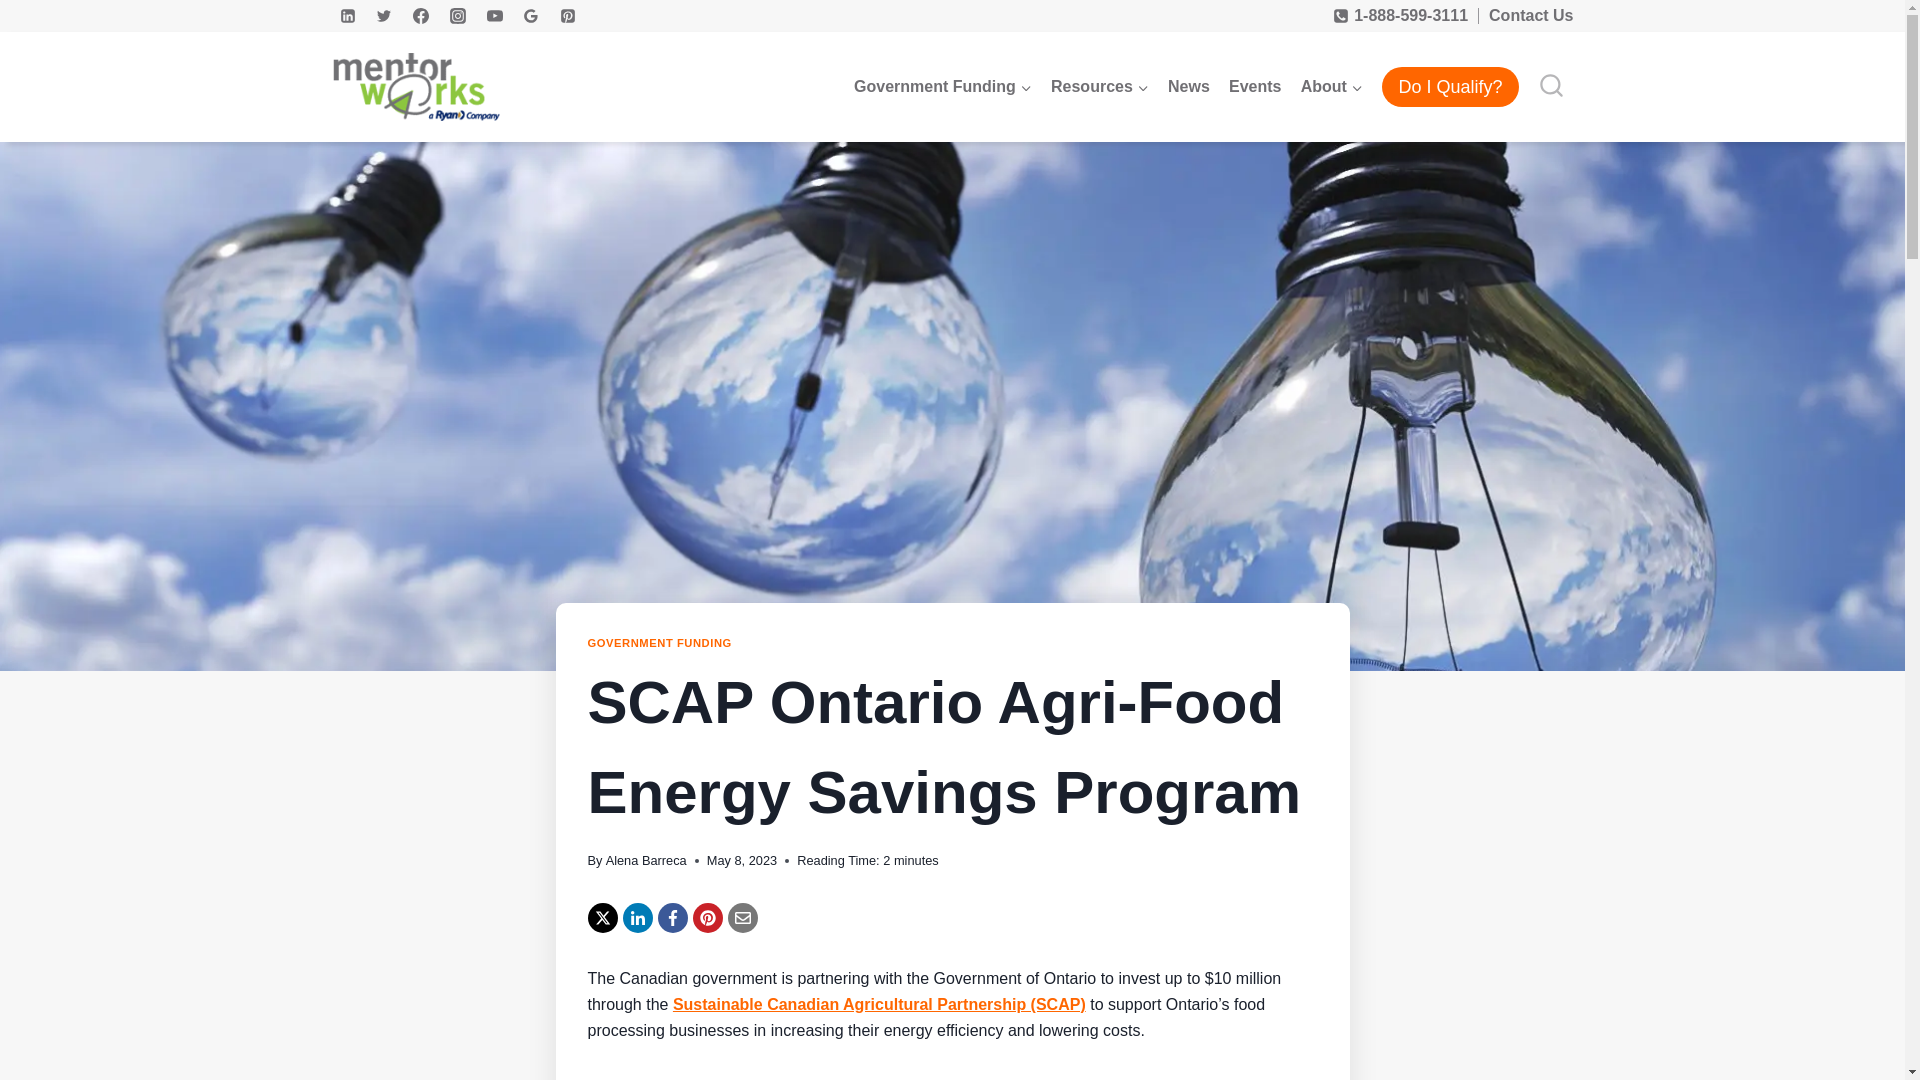  I want to click on Events, so click(1254, 87).